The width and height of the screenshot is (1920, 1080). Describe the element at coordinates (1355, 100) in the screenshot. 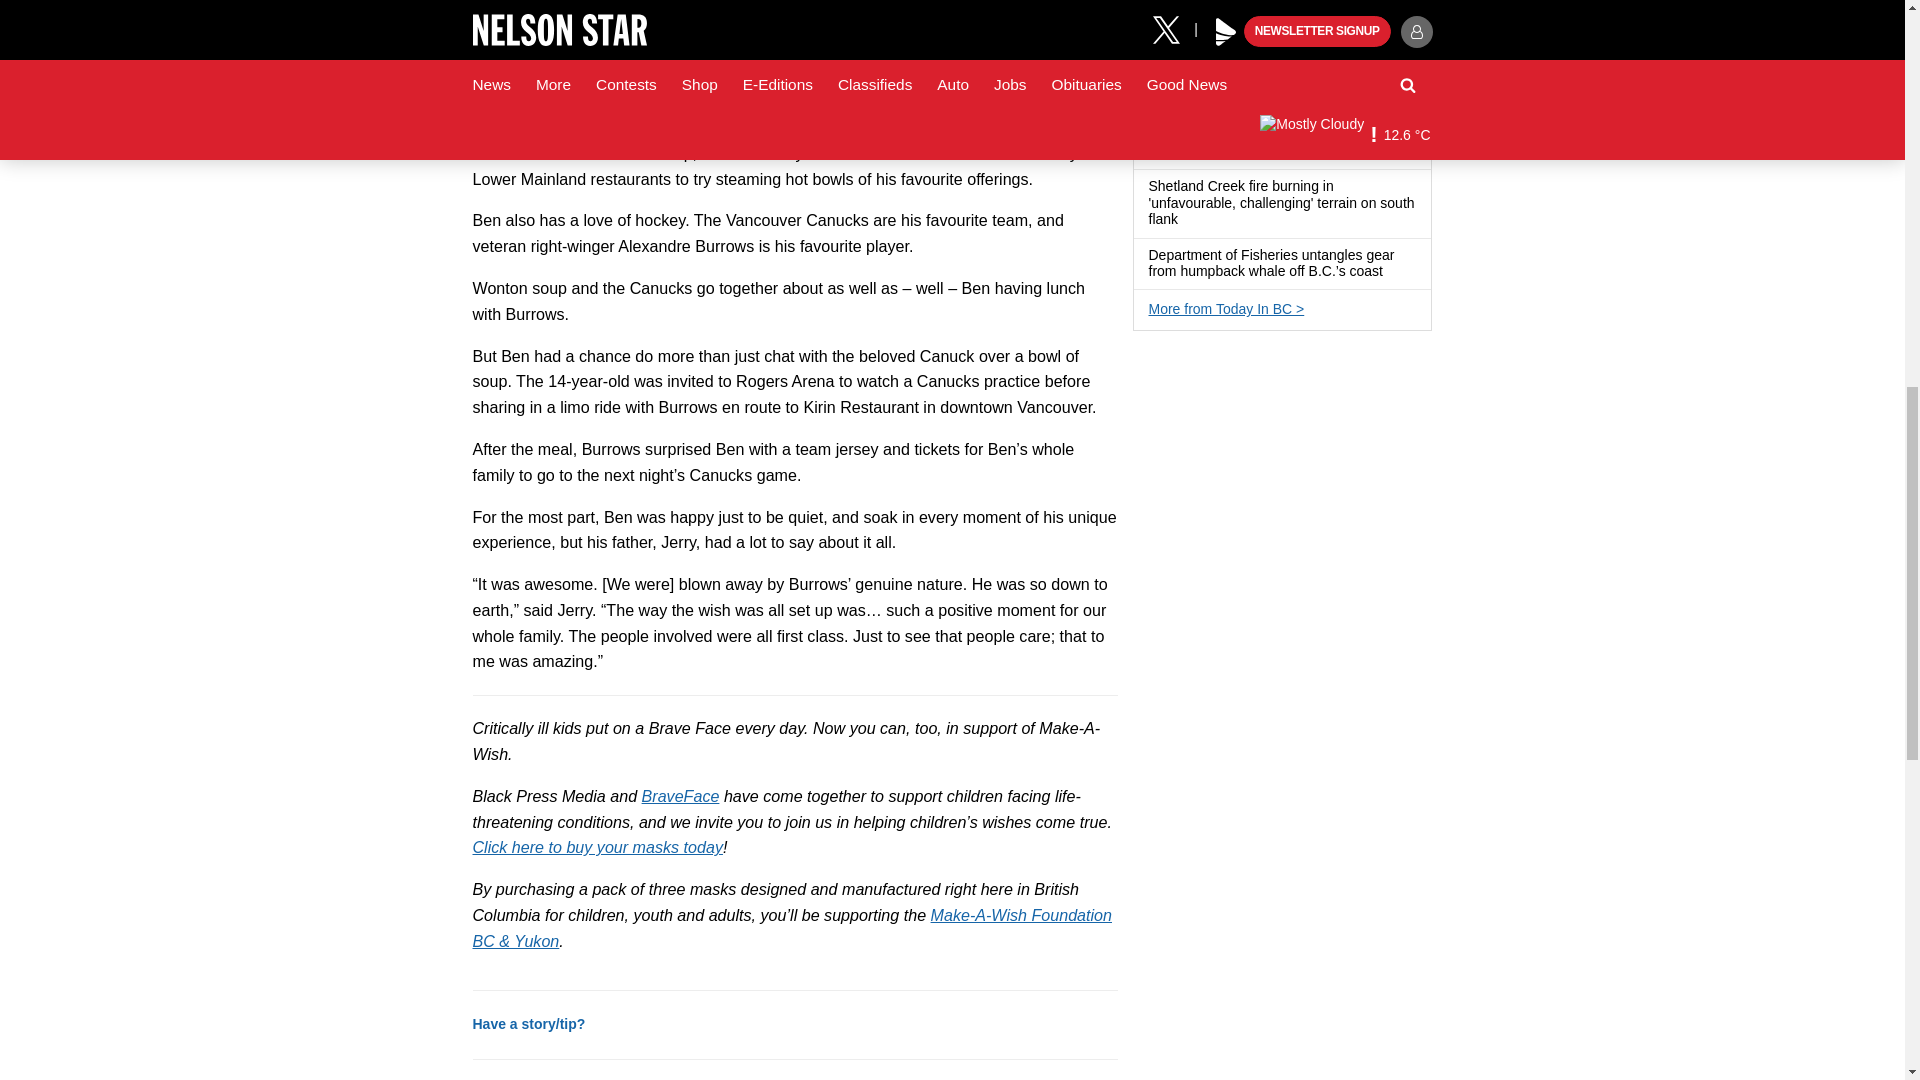

I see `Has a gallery` at that location.